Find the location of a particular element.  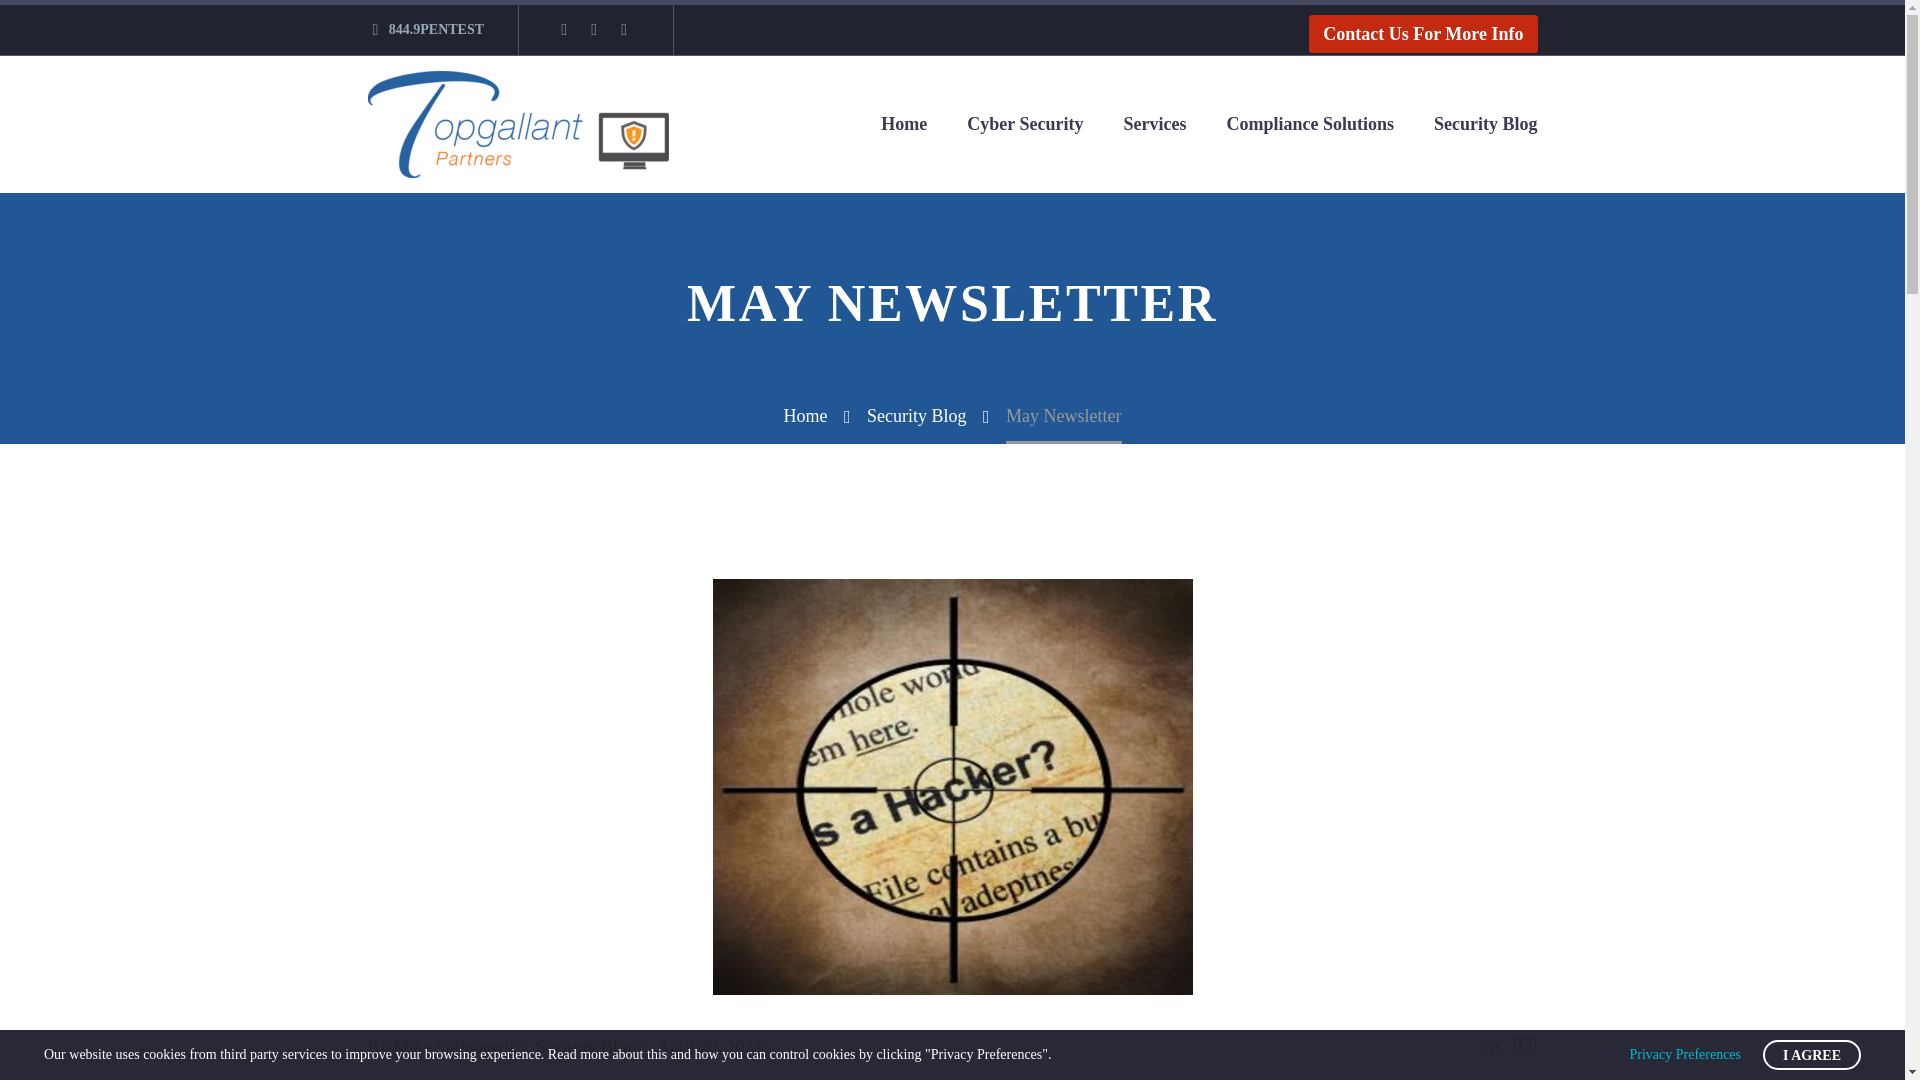

Compliance Solutions is located at coordinates (1309, 124).